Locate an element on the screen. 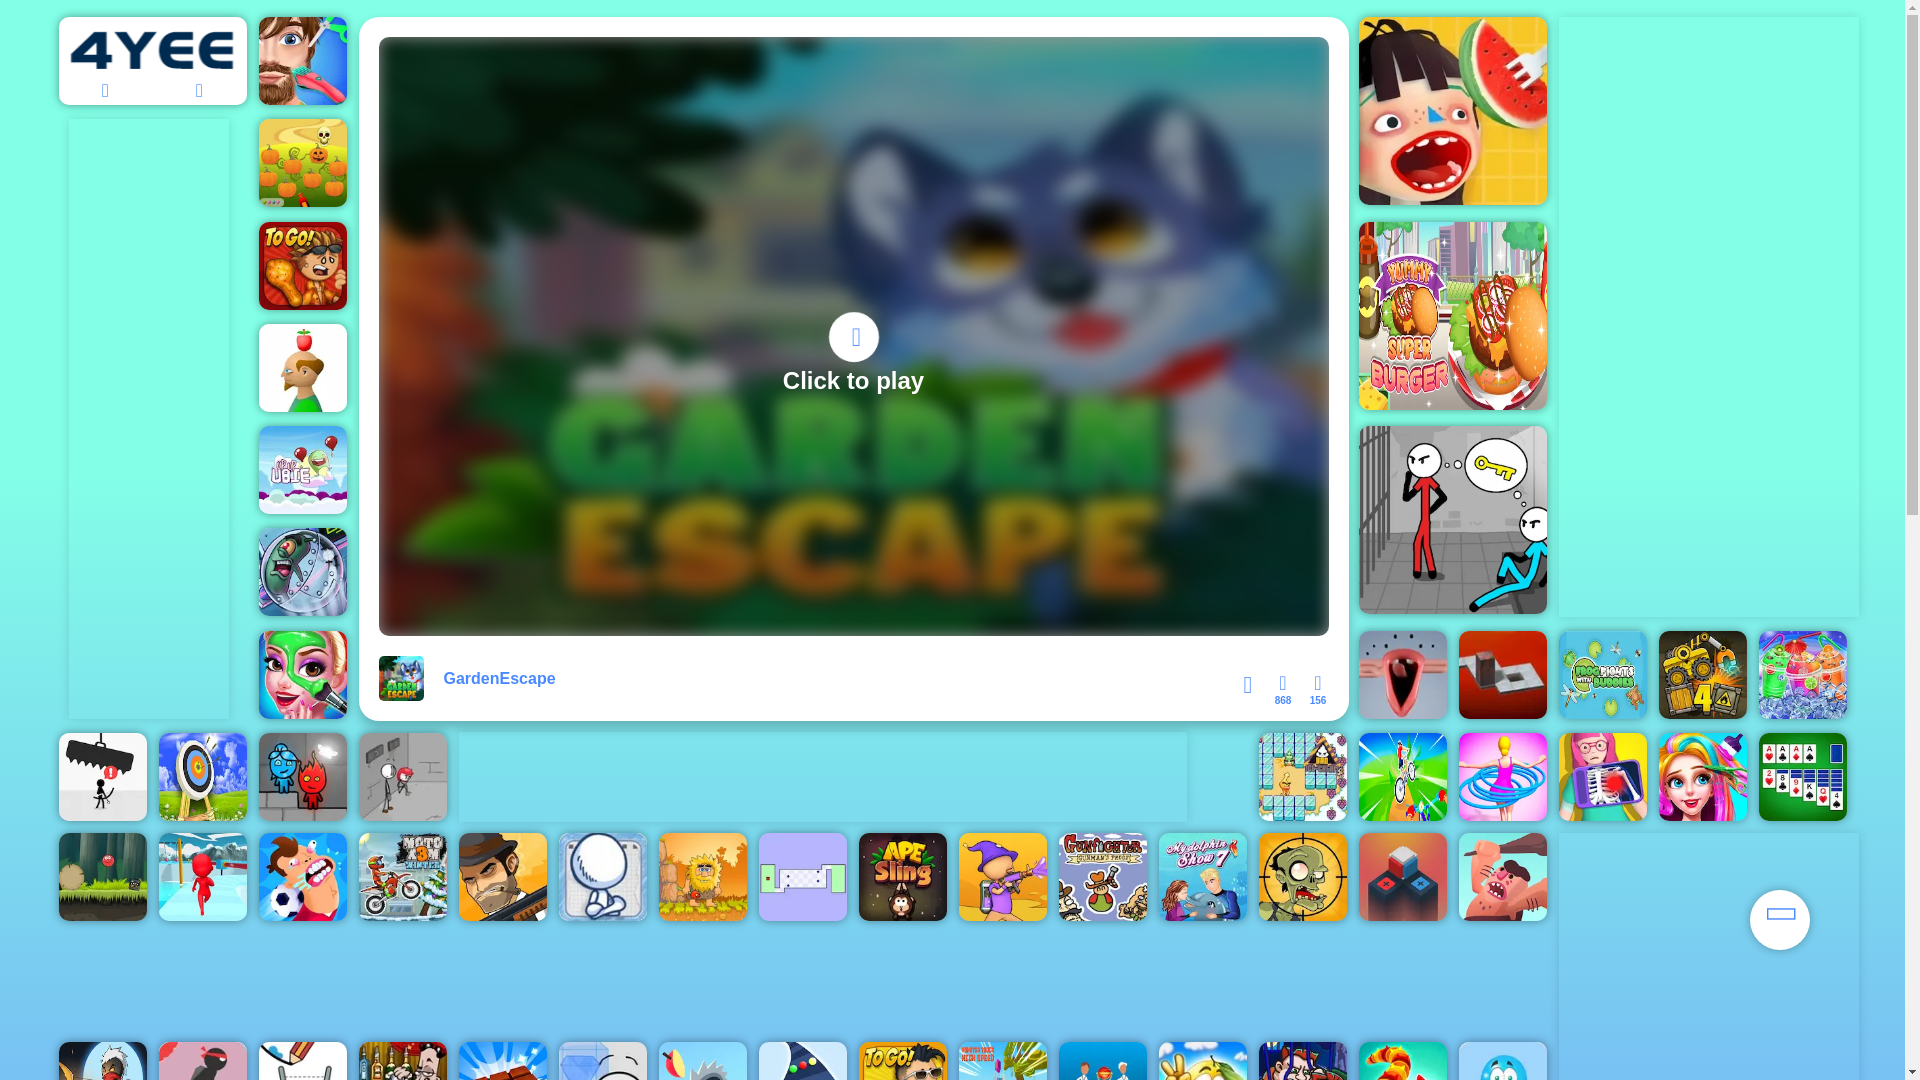  Advertisement is located at coordinates (1708, 316).